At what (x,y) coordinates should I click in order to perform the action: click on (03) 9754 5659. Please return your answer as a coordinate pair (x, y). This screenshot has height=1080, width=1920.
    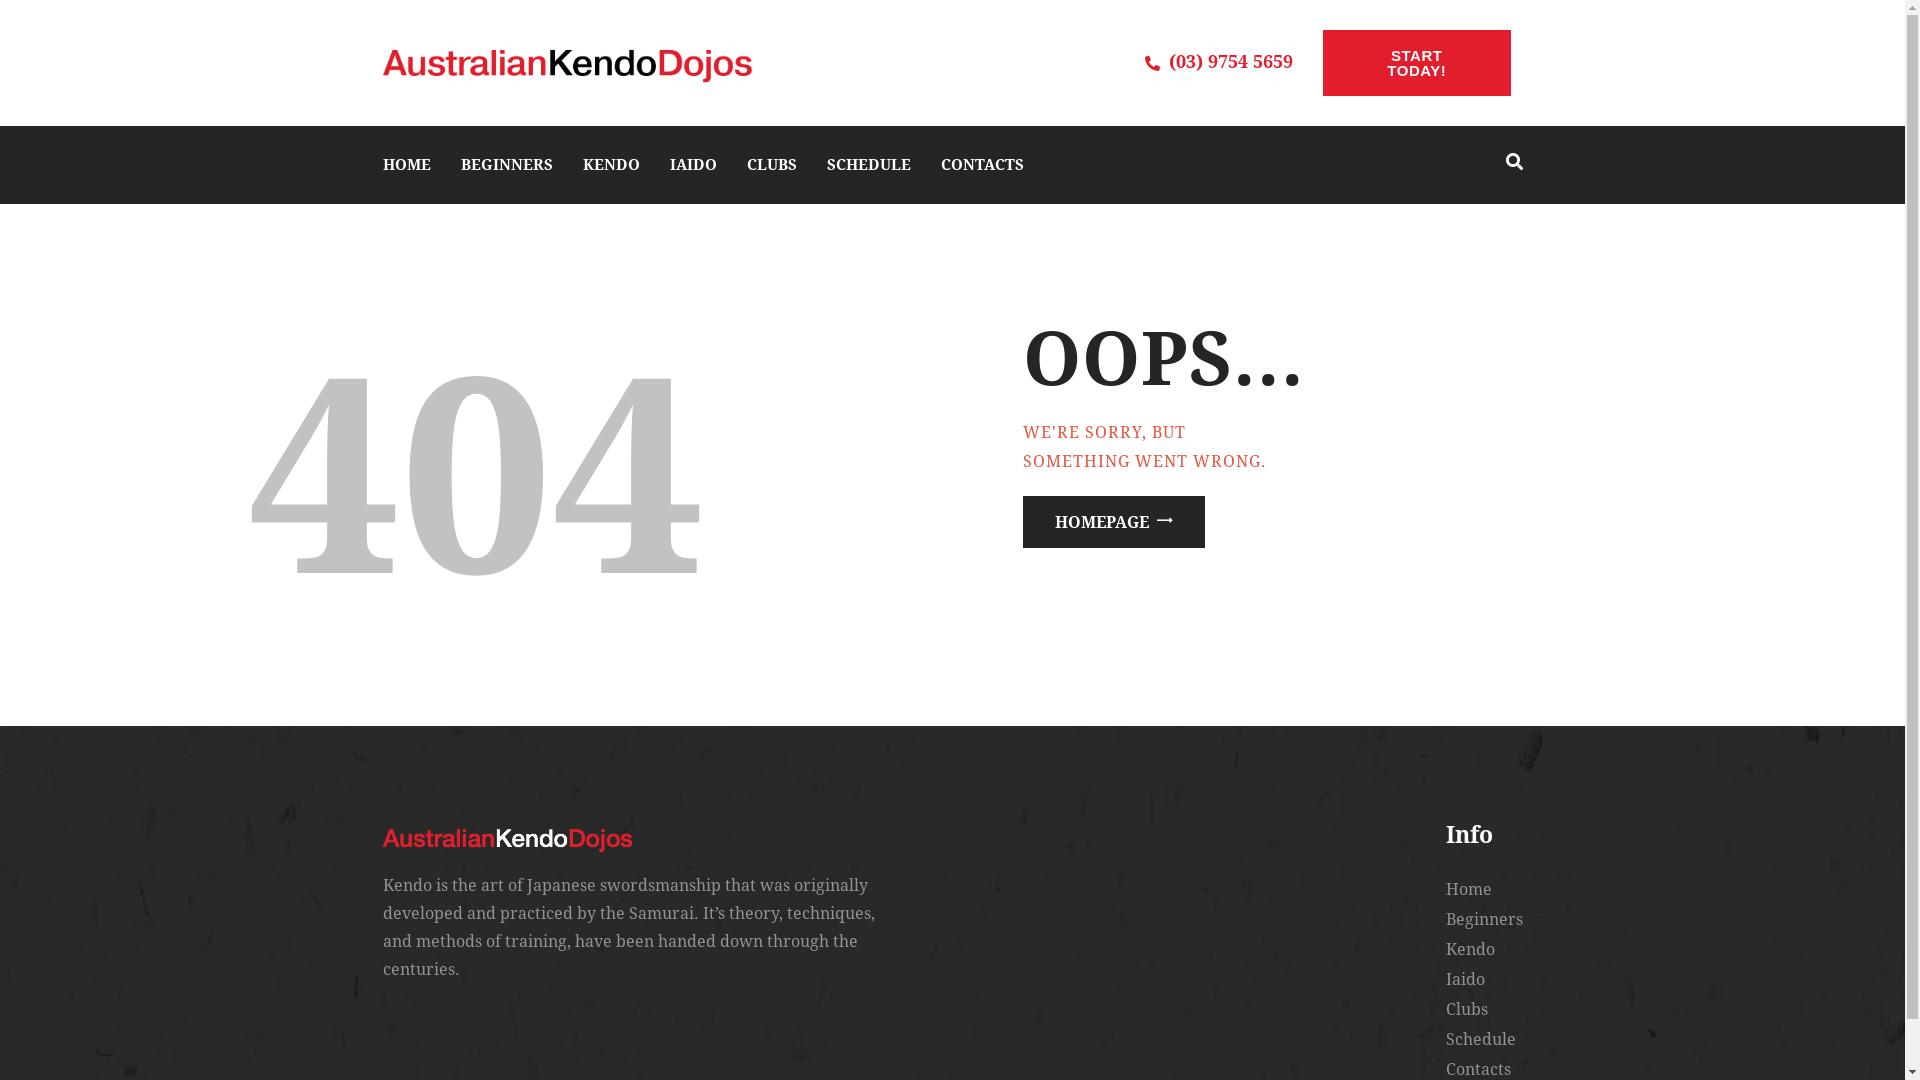
    Looking at the image, I should click on (1219, 63).